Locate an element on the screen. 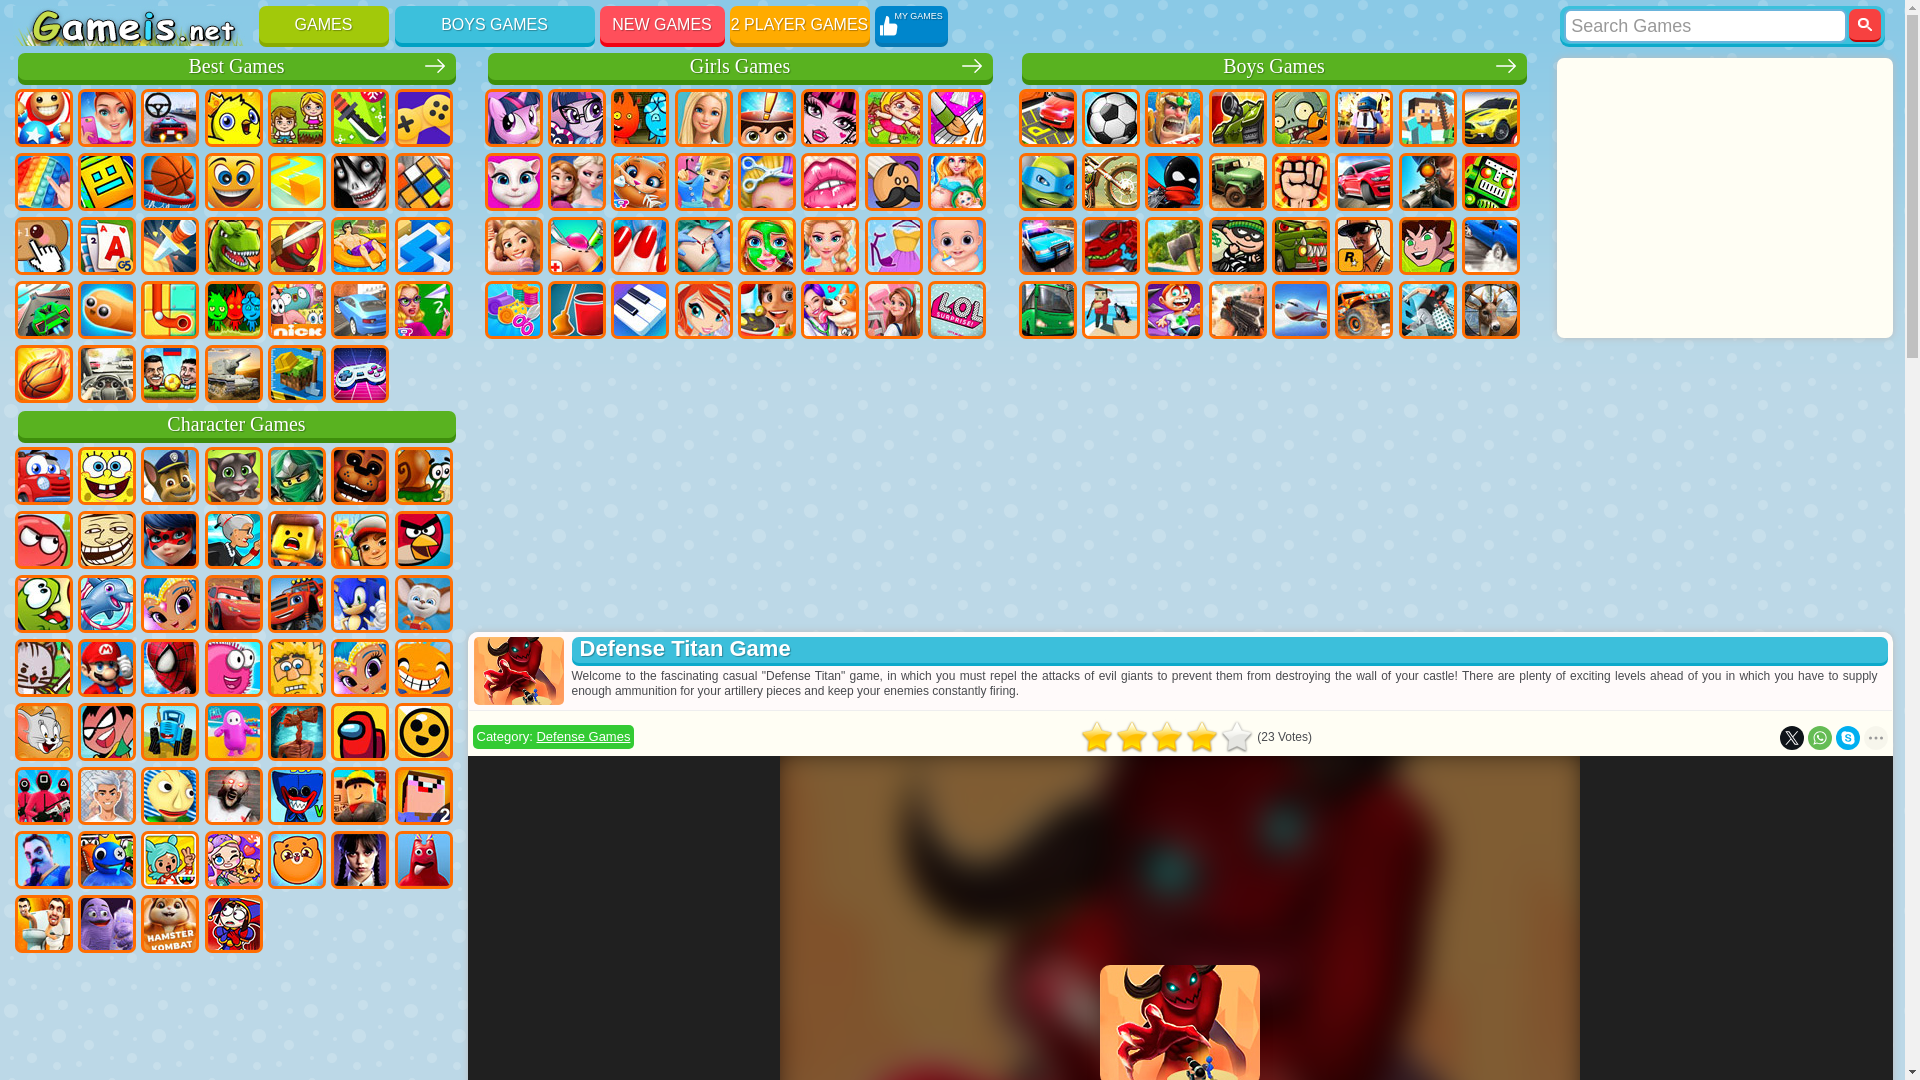 Image resolution: width=1920 pixels, height=1080 pixels. Fighting is located at coordinates (1300, 182).